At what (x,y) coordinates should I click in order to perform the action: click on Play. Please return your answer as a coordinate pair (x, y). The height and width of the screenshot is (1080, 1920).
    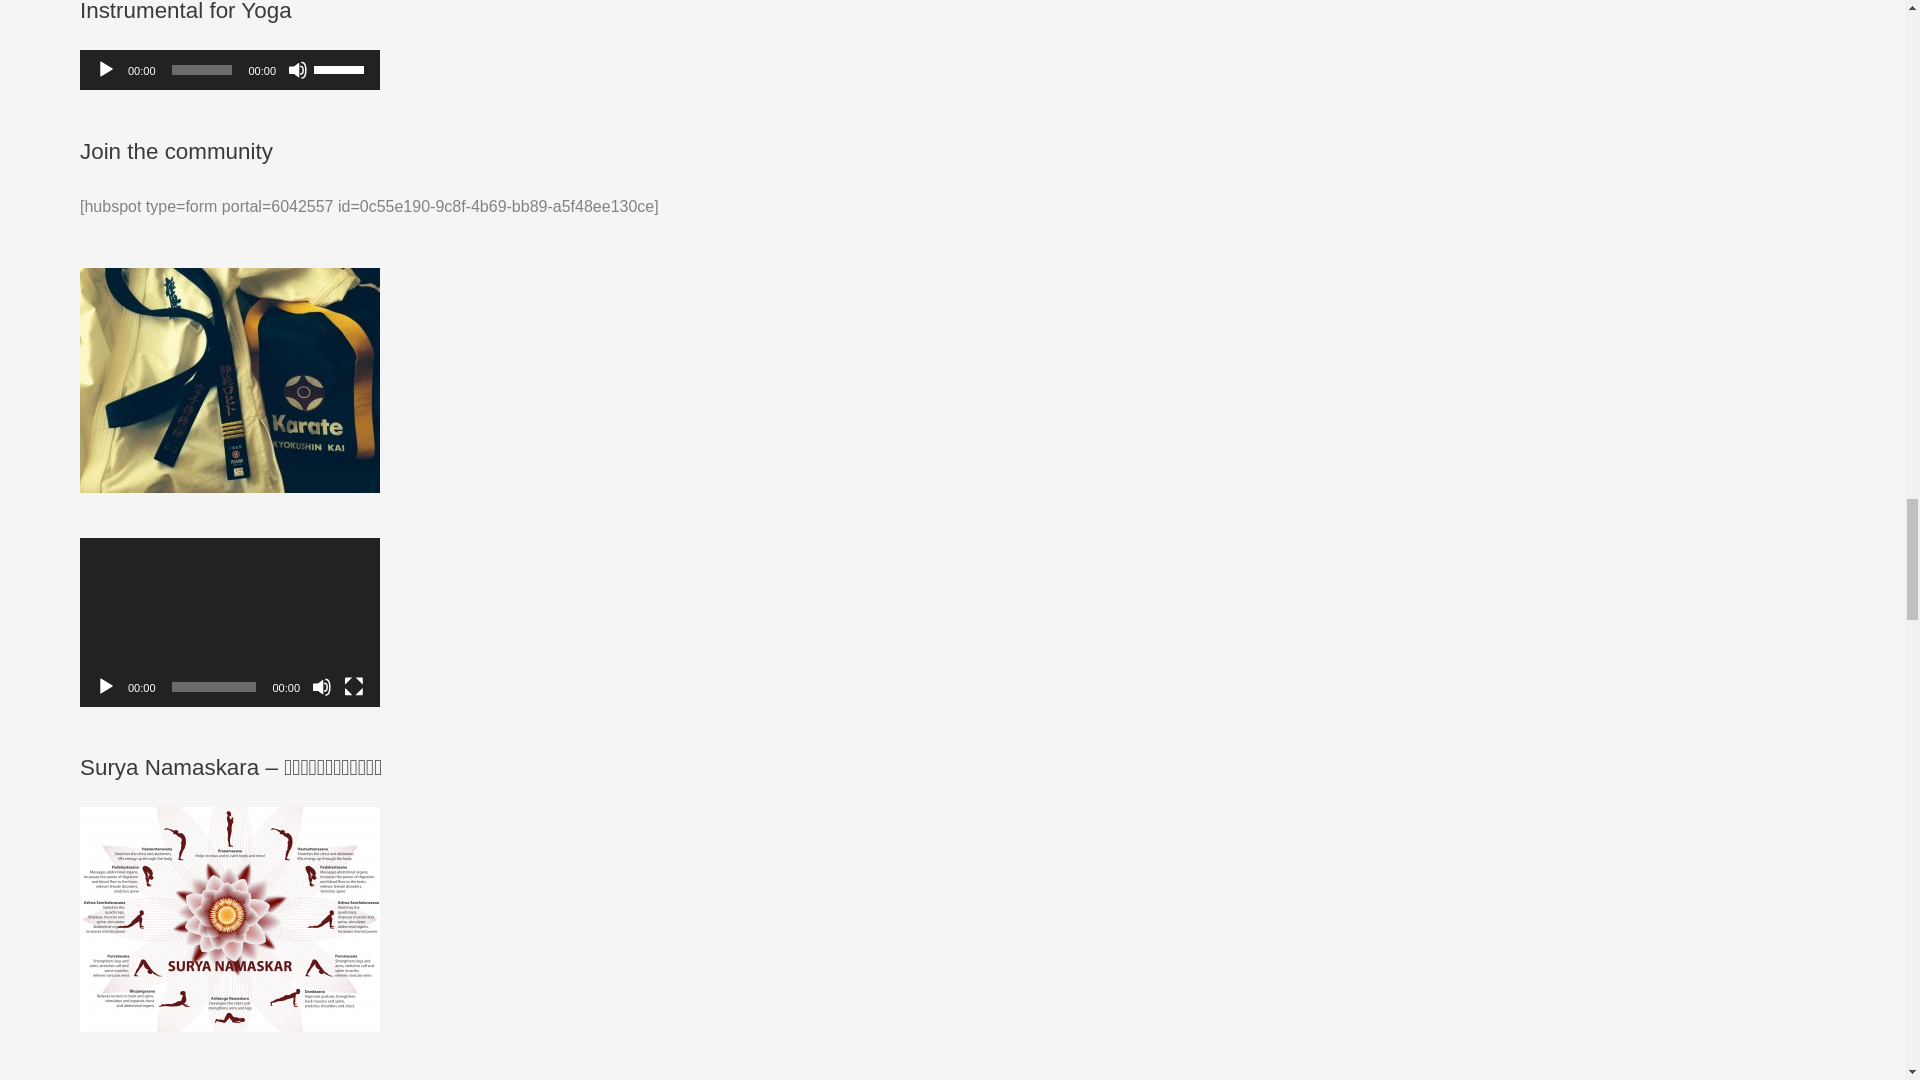
    Looking at the image, I should click on (106, 686).